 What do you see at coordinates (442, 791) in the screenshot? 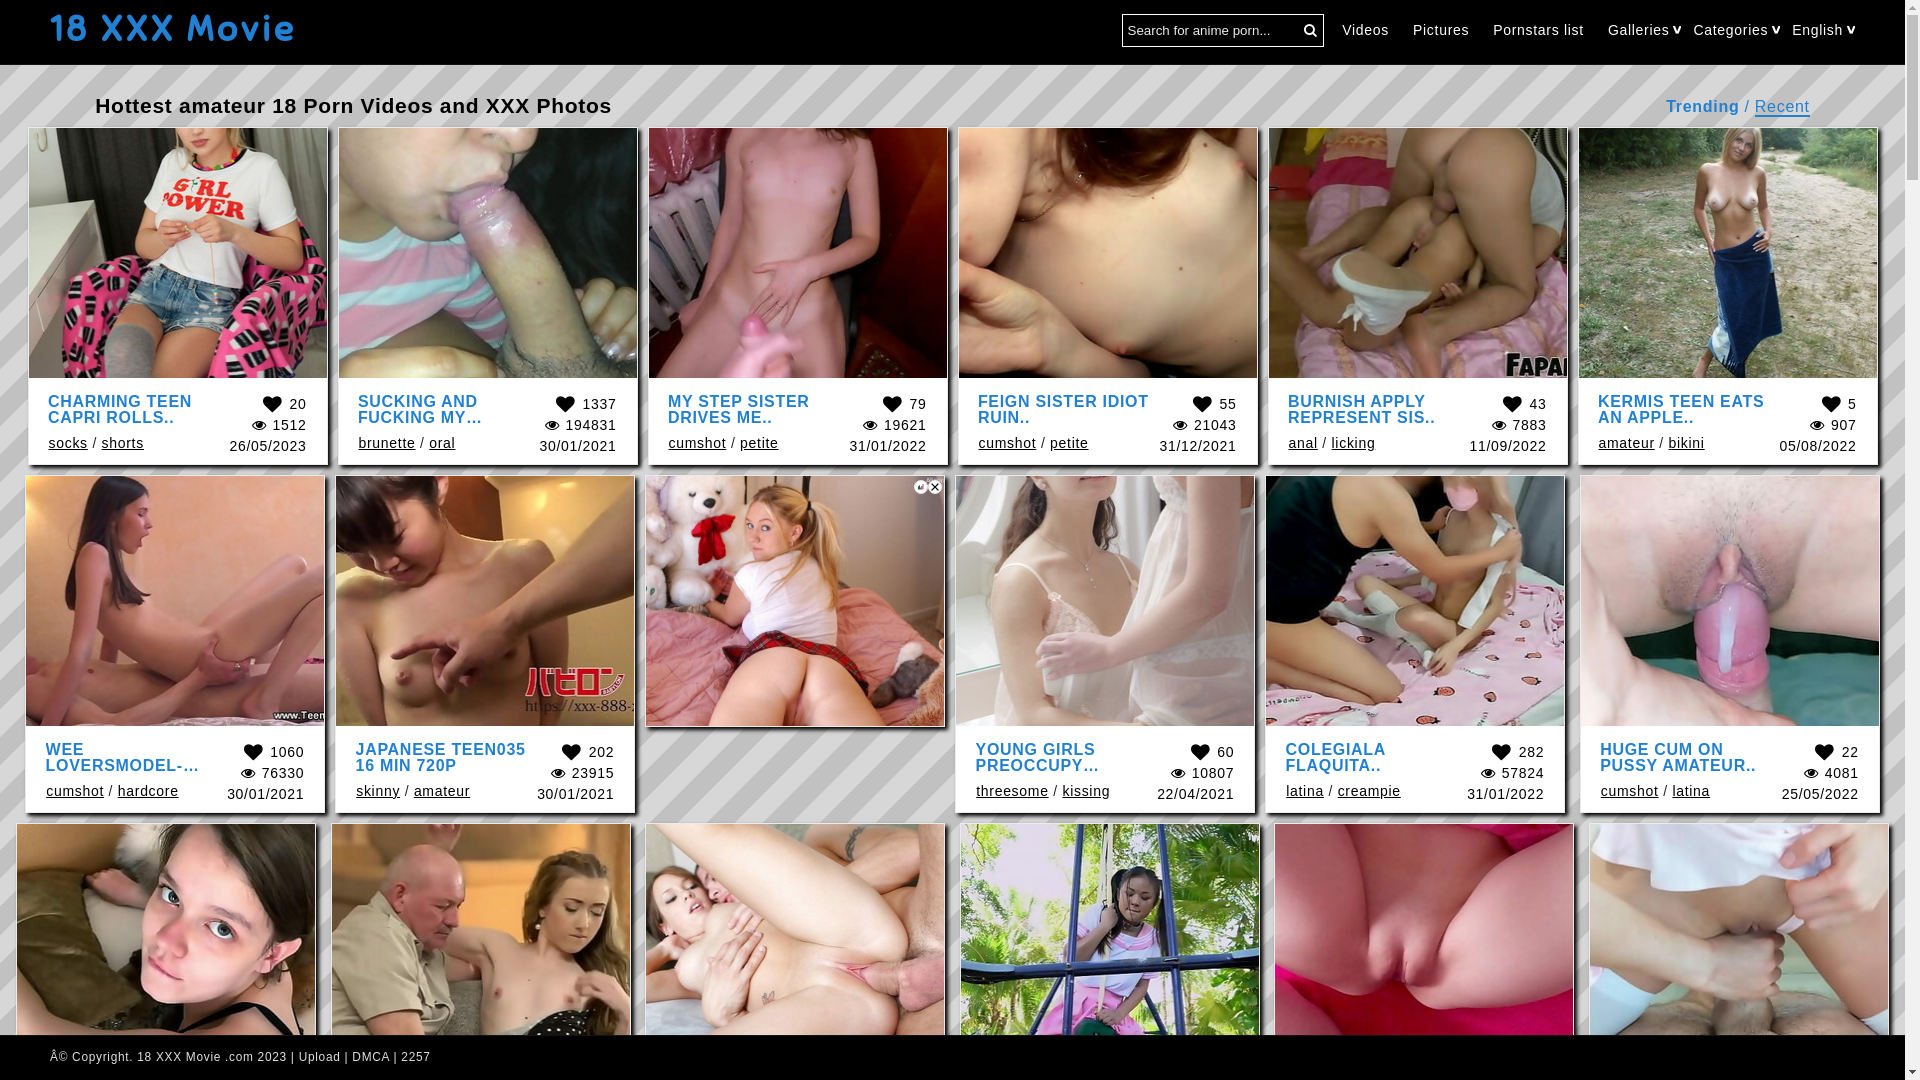
I see `amateur` at bounding box center [442, 791].